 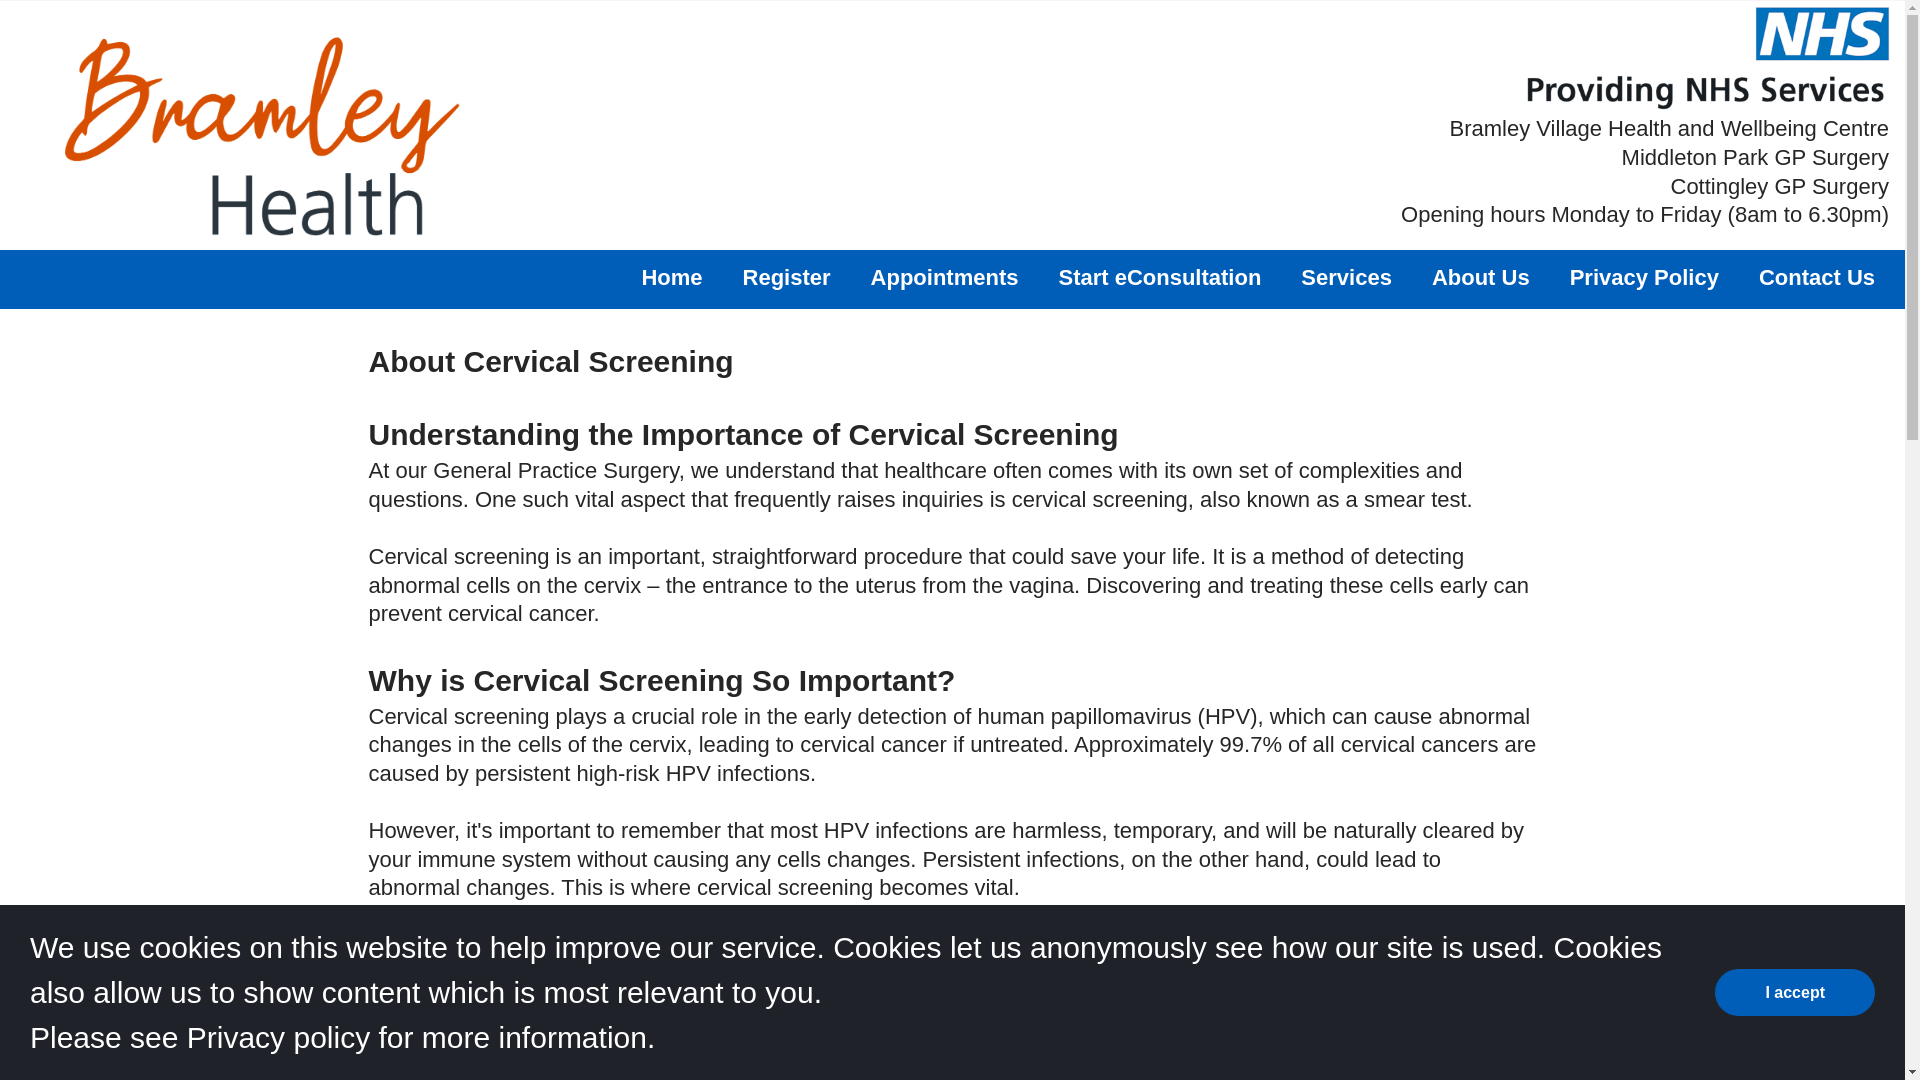 I want to click on Appointments, so click(x=945, y=278).